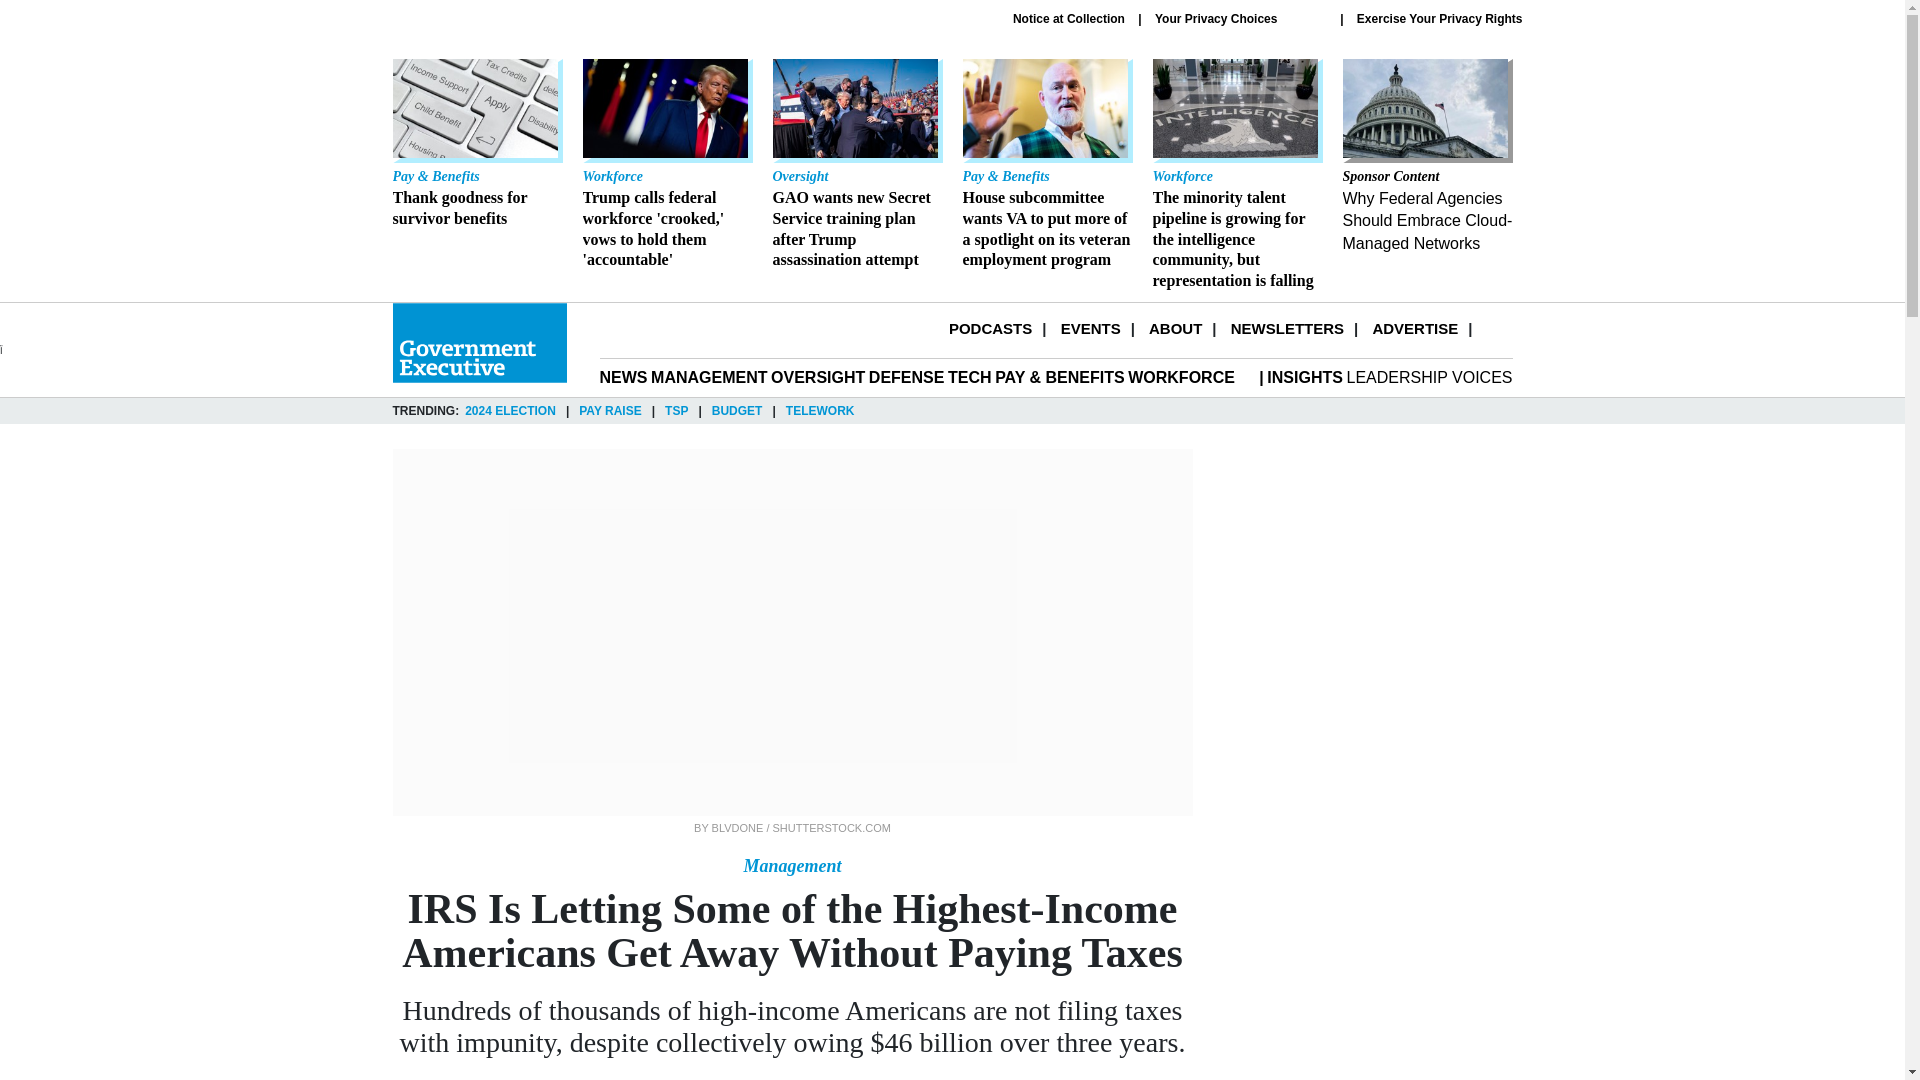 The width and height of the screenshot is (1920, 1080). What do you see at coordinates (1091, 328) in the screenshot?
I see `EVENTS` at bounding box center [1091, 328].